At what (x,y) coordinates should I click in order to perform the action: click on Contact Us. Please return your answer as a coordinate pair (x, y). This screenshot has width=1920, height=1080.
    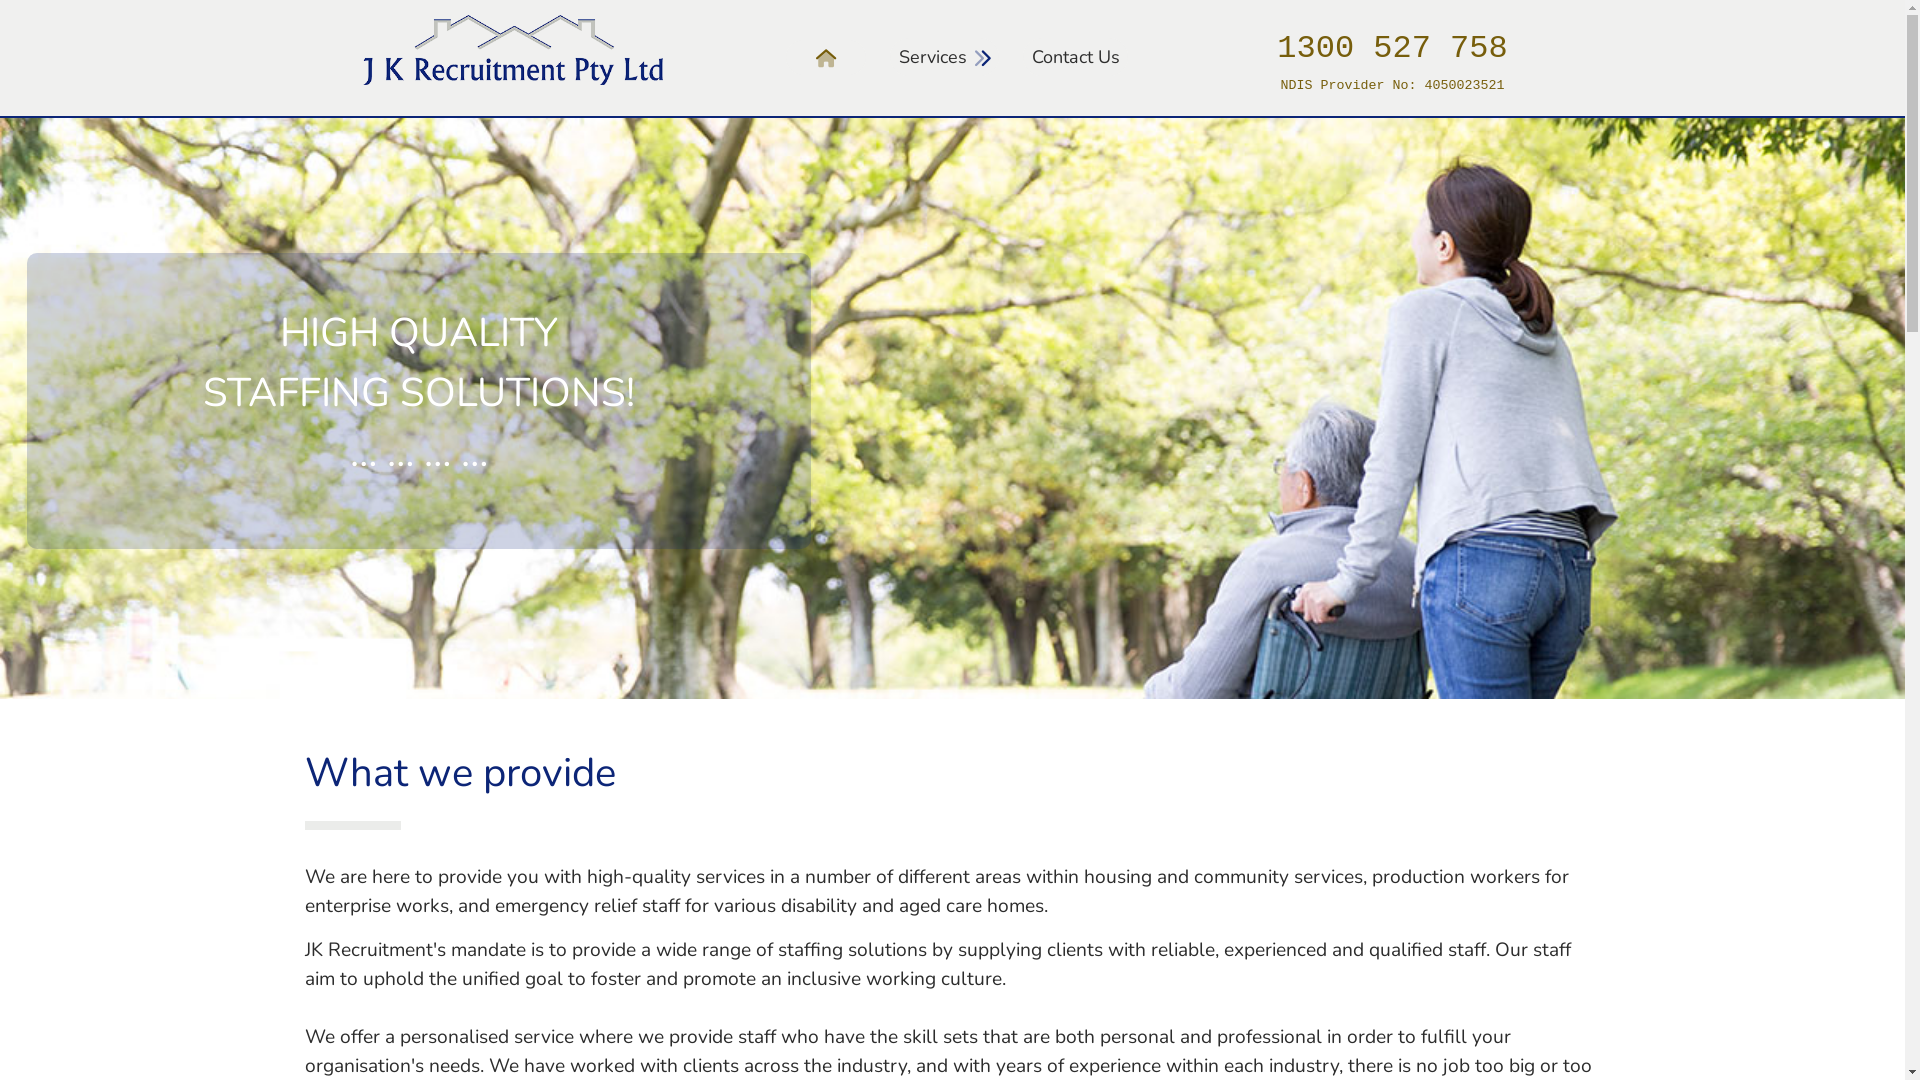
    Looking at the image, I should click on (1074, 58).